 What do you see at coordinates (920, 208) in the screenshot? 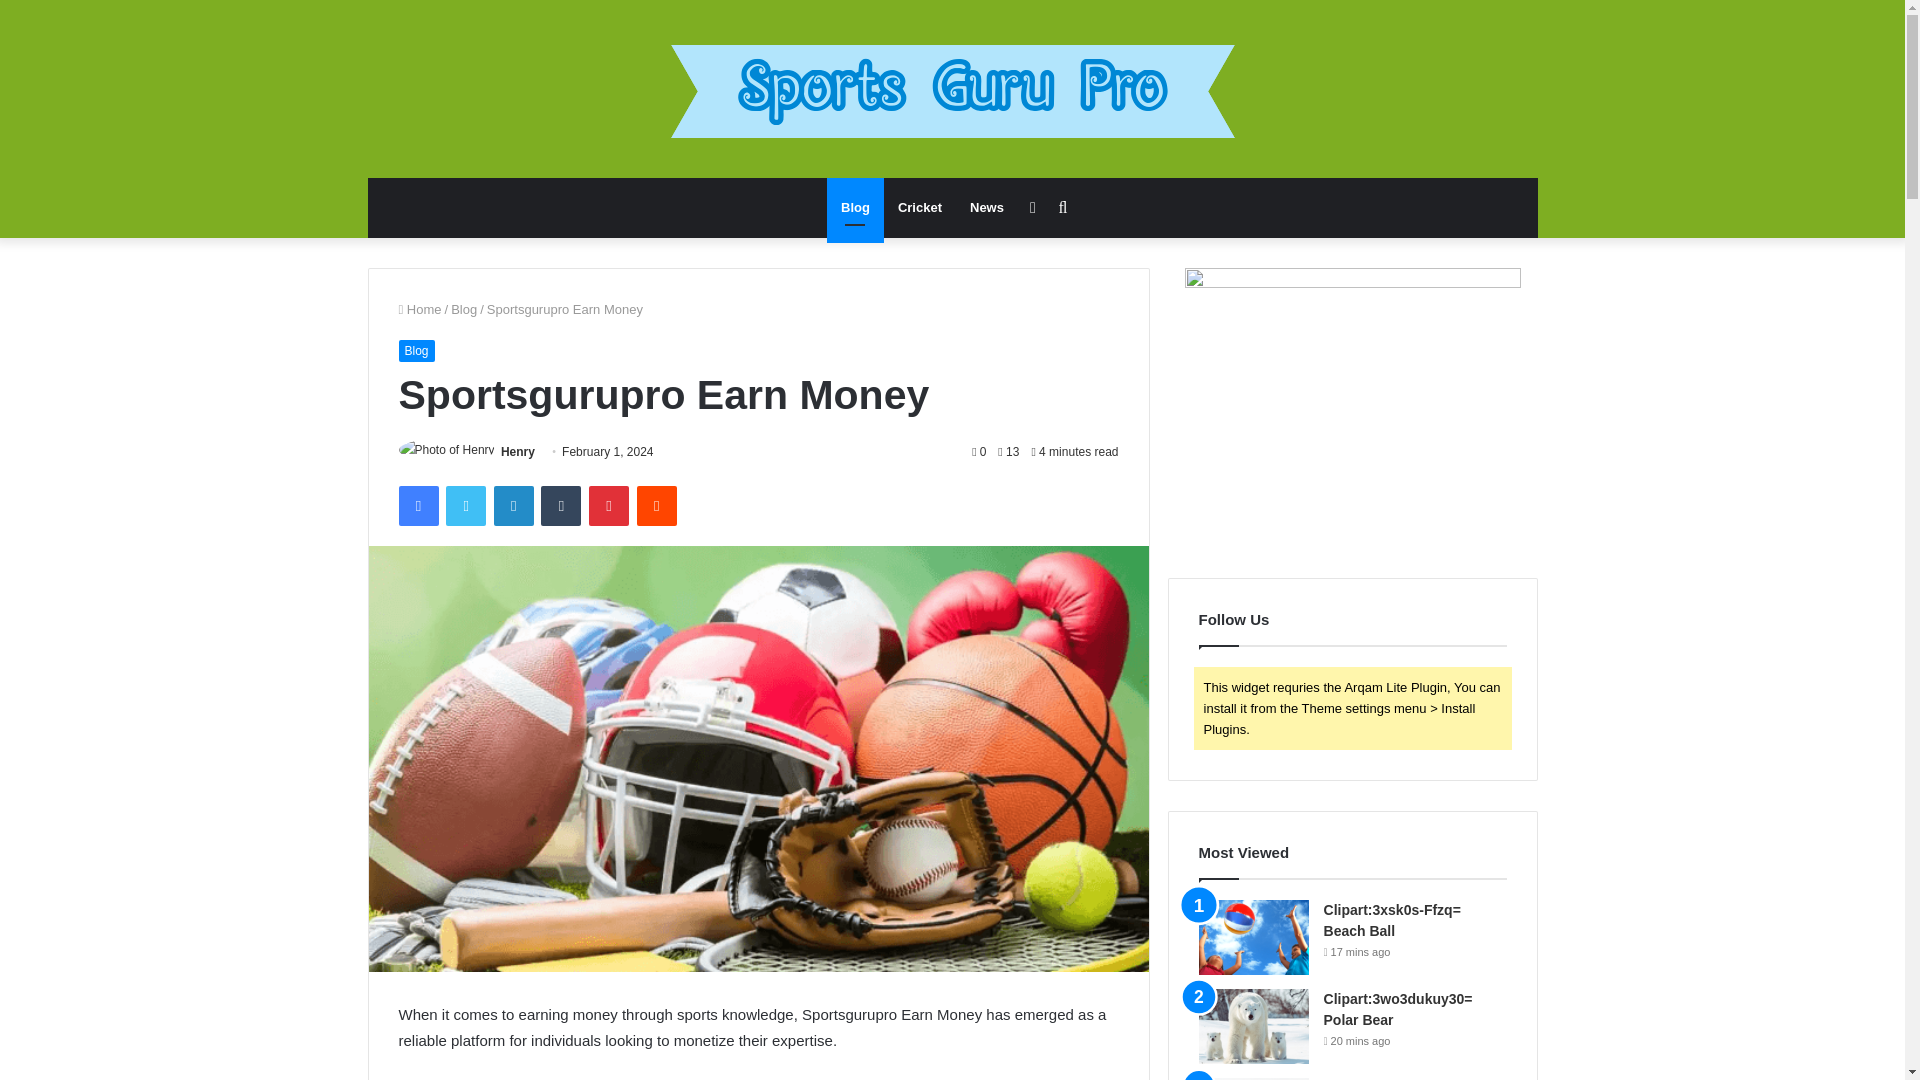
I see `Cricket` at bounding box center [920, 208].